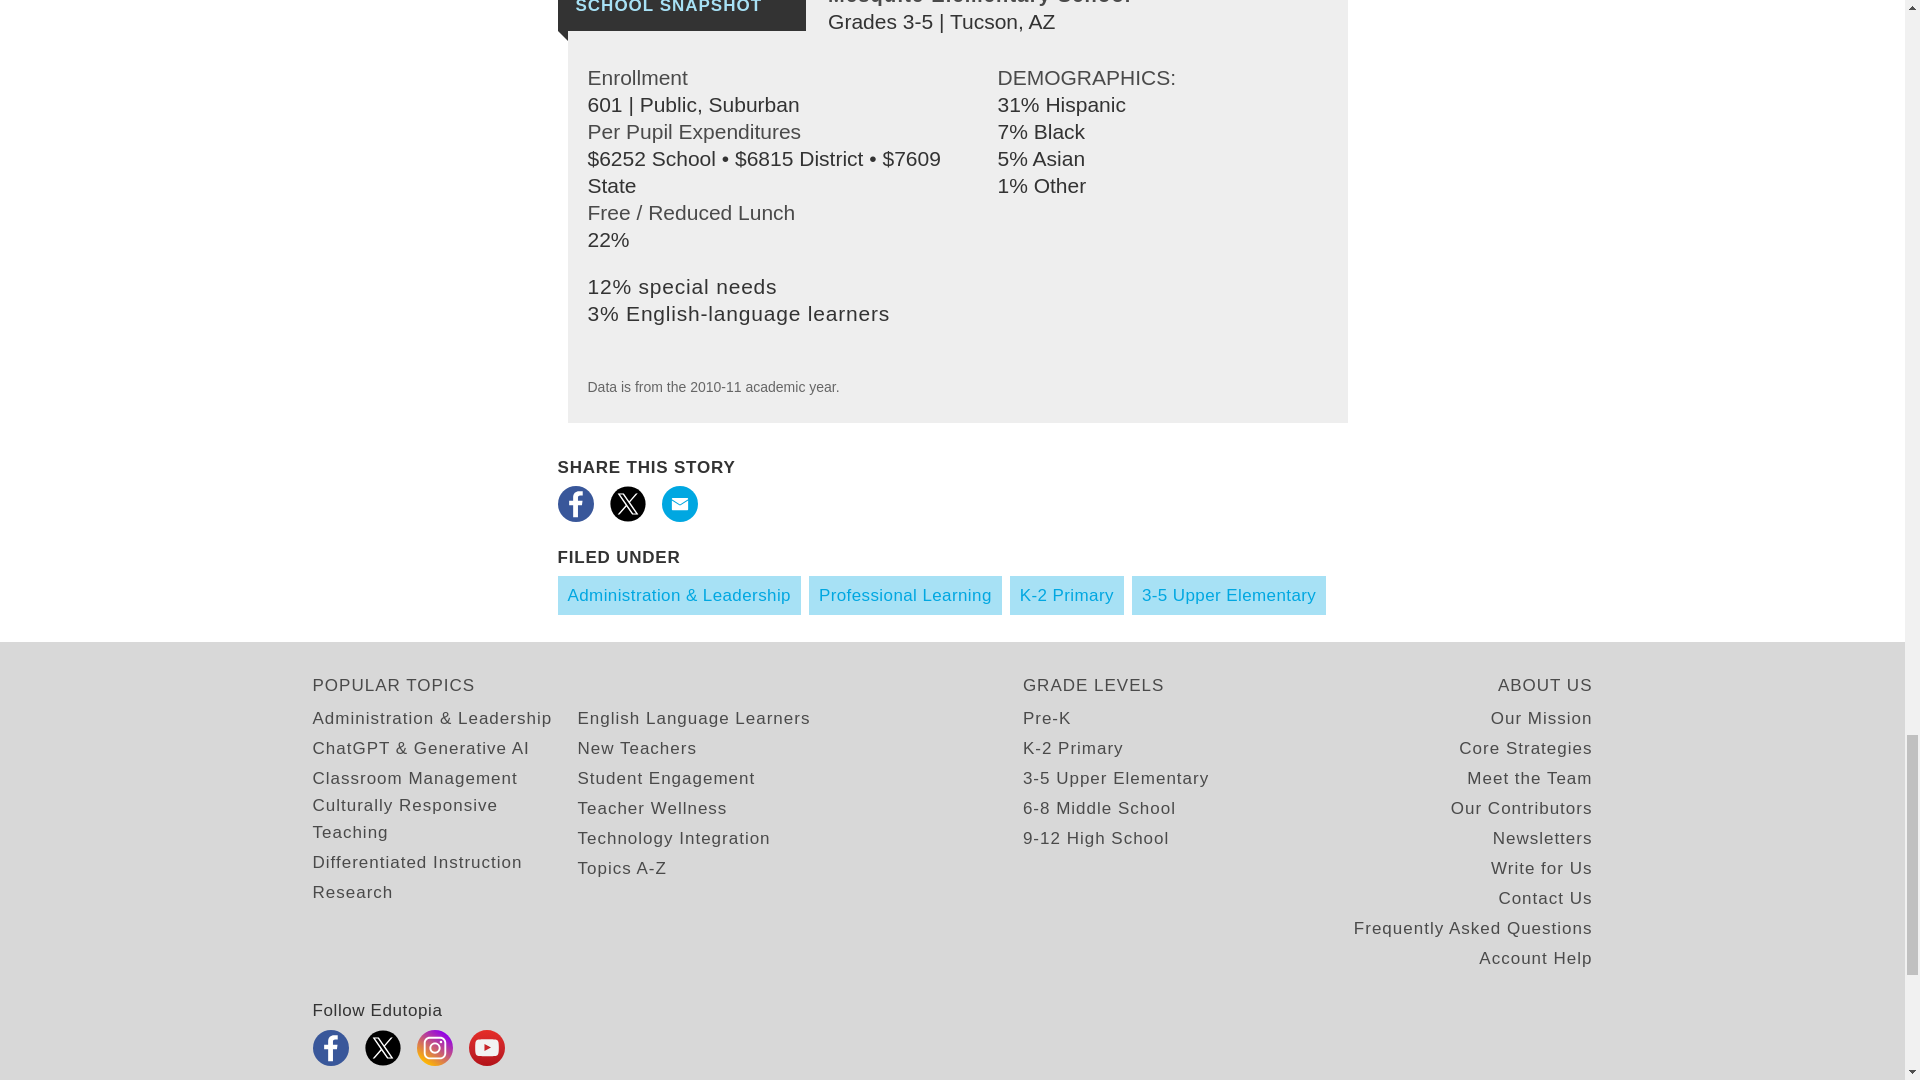  I want to click on New Teachers, so click(636, 748).